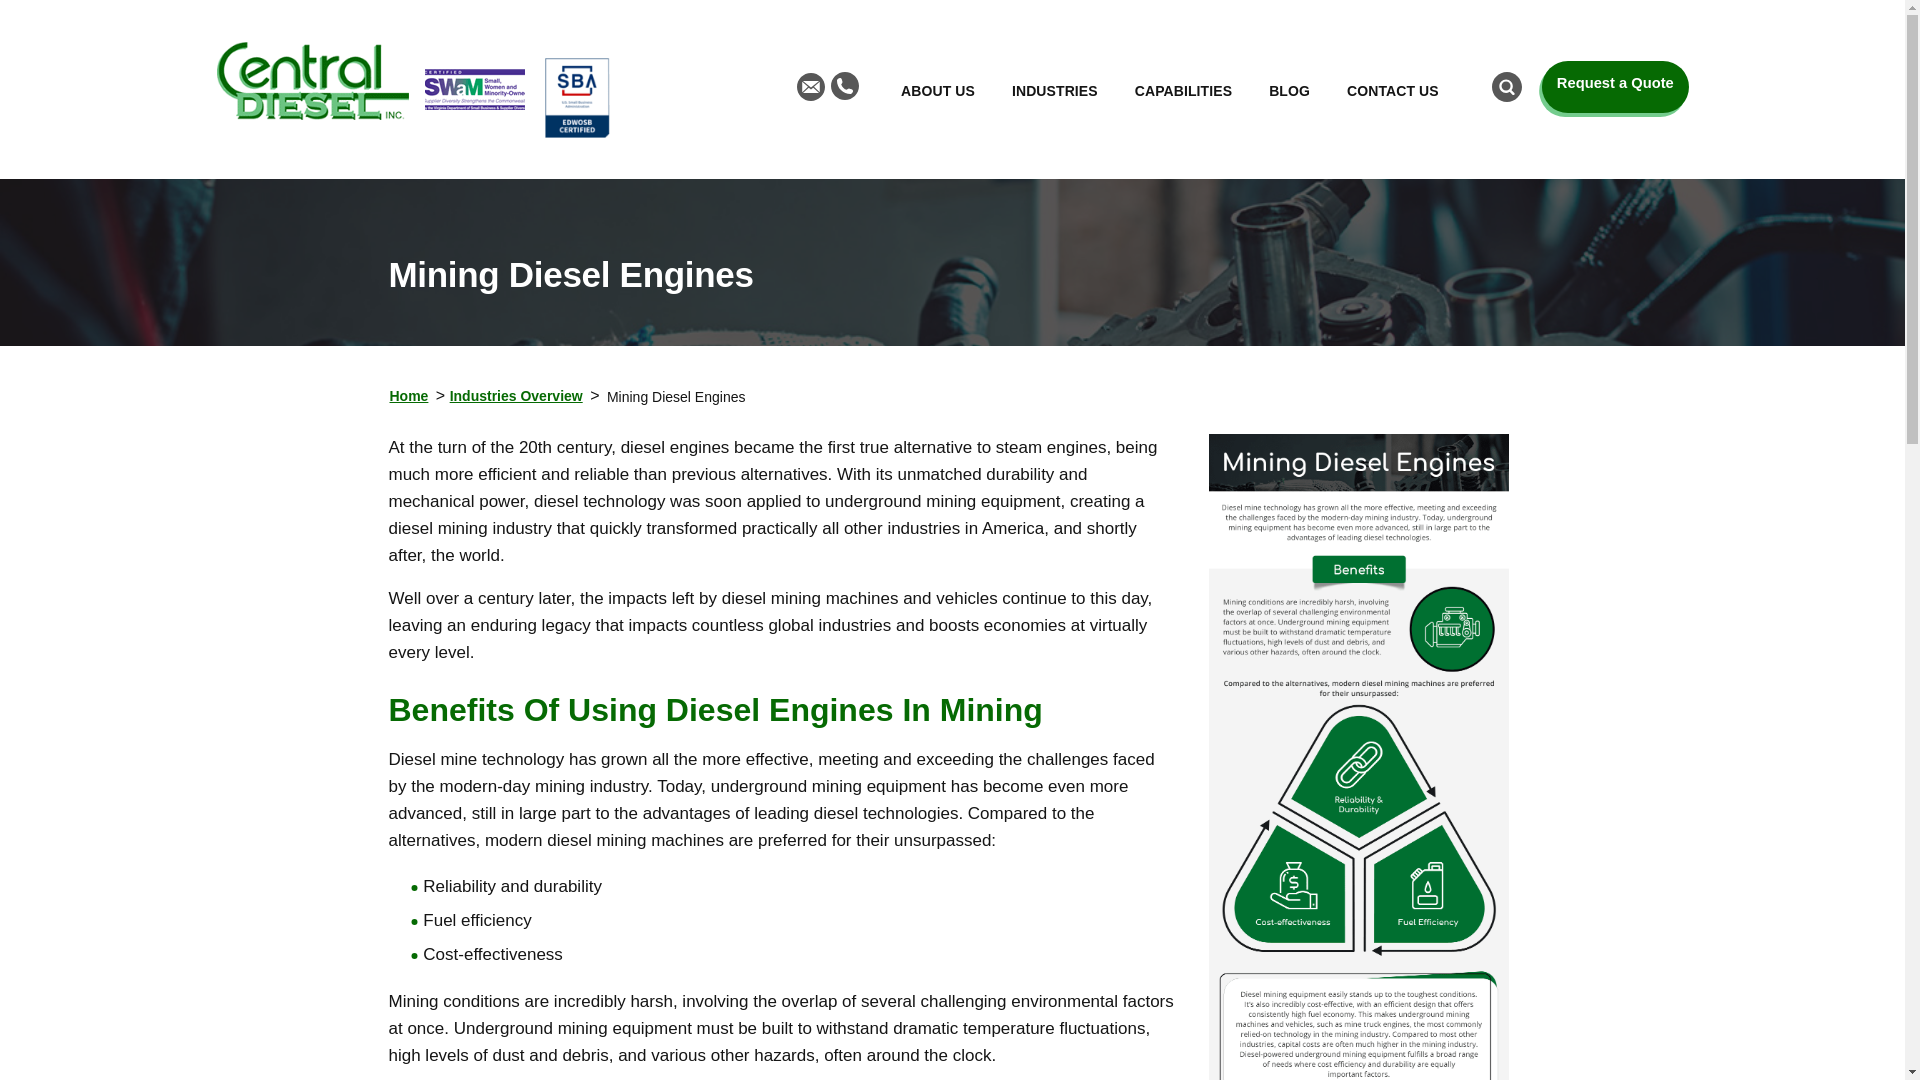  What do you see at coordinates (1392, 88) in the screenshot?
I see `CONTACT US` at bounding box center [1392, 88].